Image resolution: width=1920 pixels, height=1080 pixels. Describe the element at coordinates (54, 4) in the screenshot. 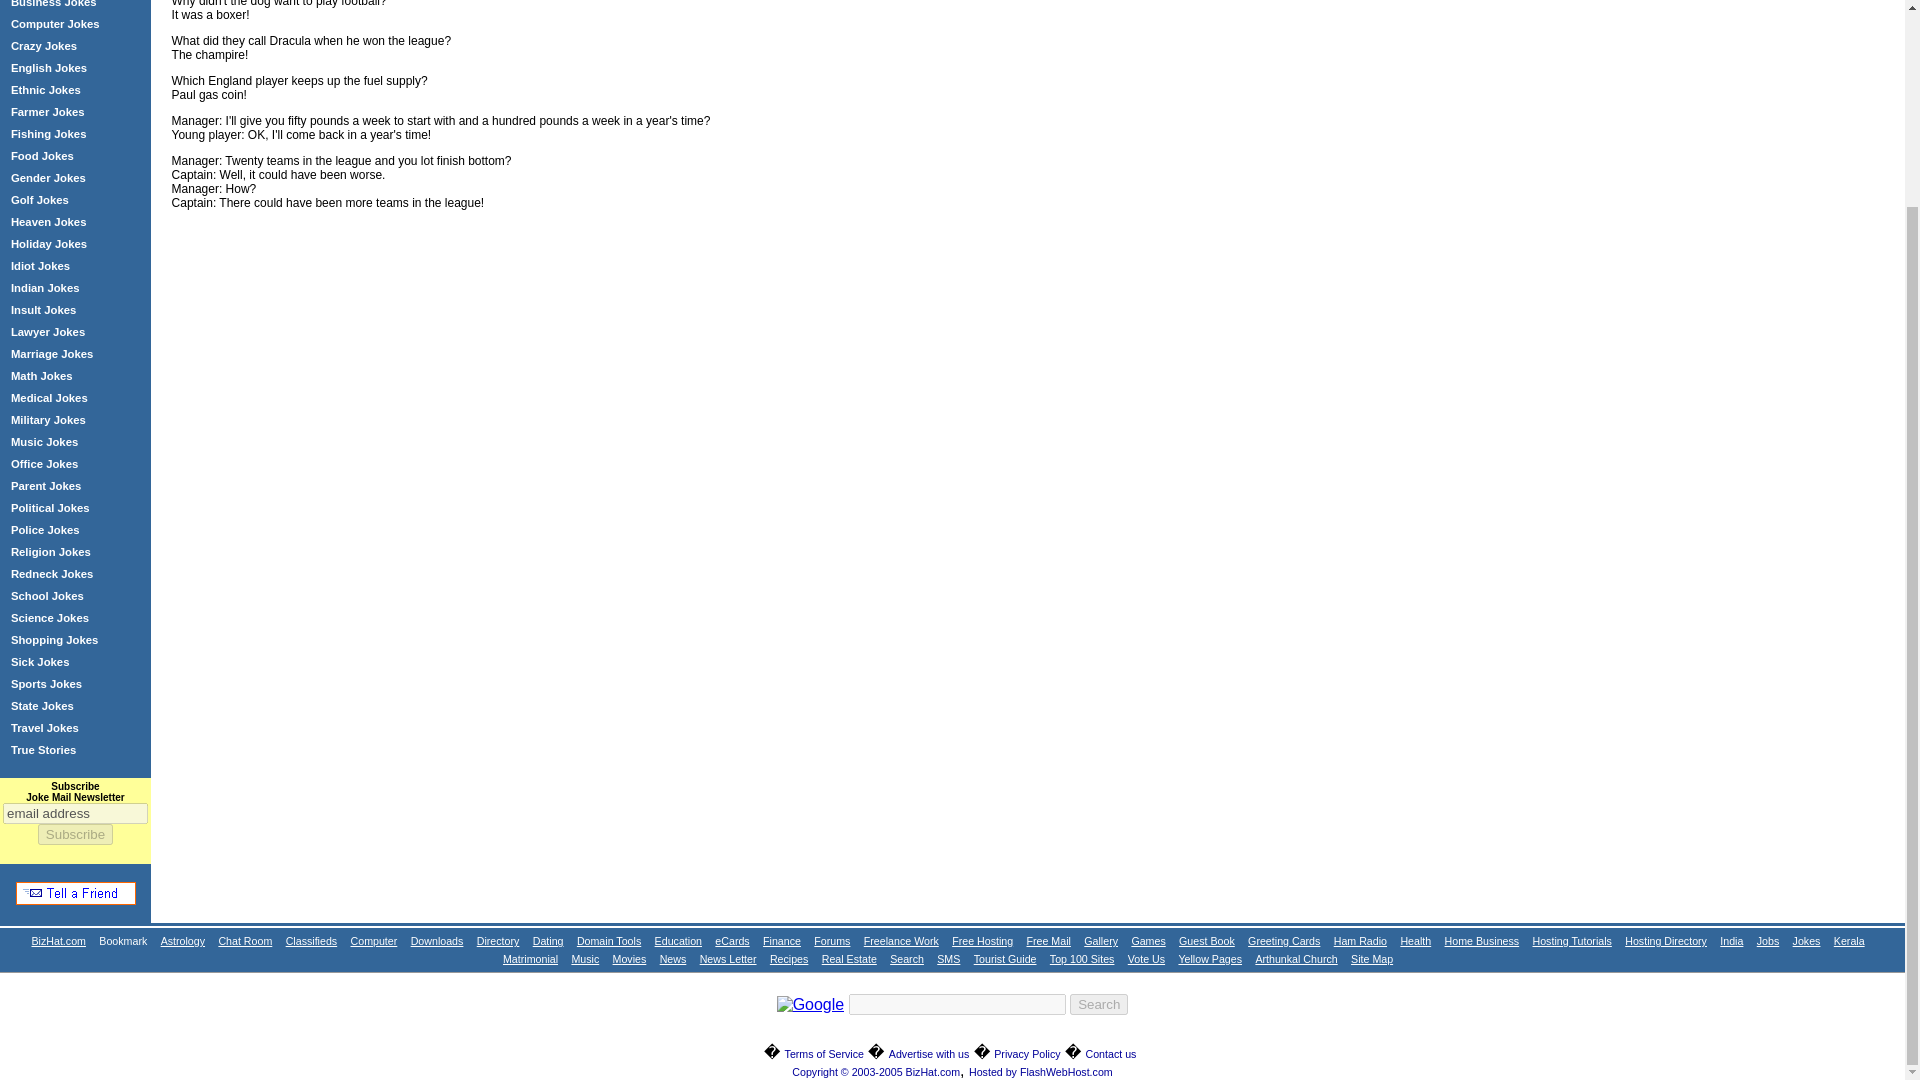

I see `Business Jokes` at that location.